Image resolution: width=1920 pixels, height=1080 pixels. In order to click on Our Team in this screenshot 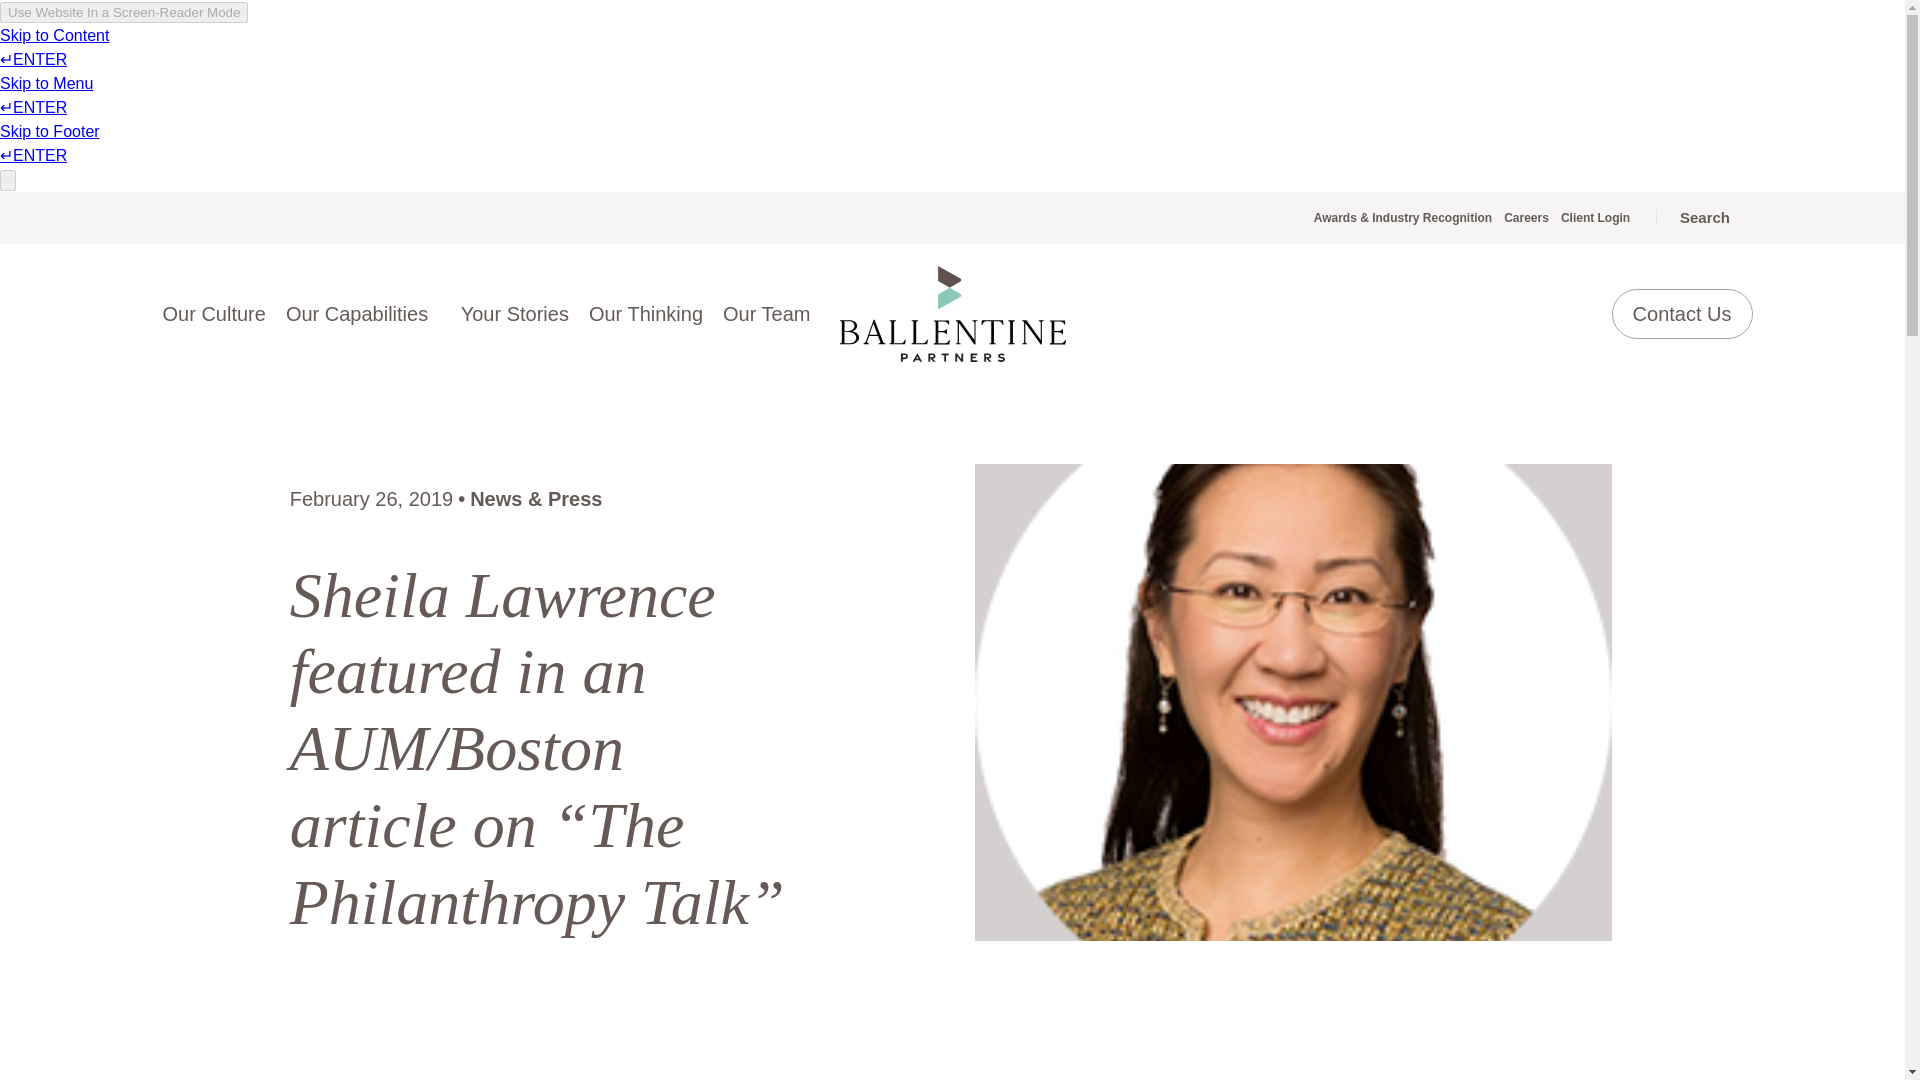, I will do `click(766, 312)`.